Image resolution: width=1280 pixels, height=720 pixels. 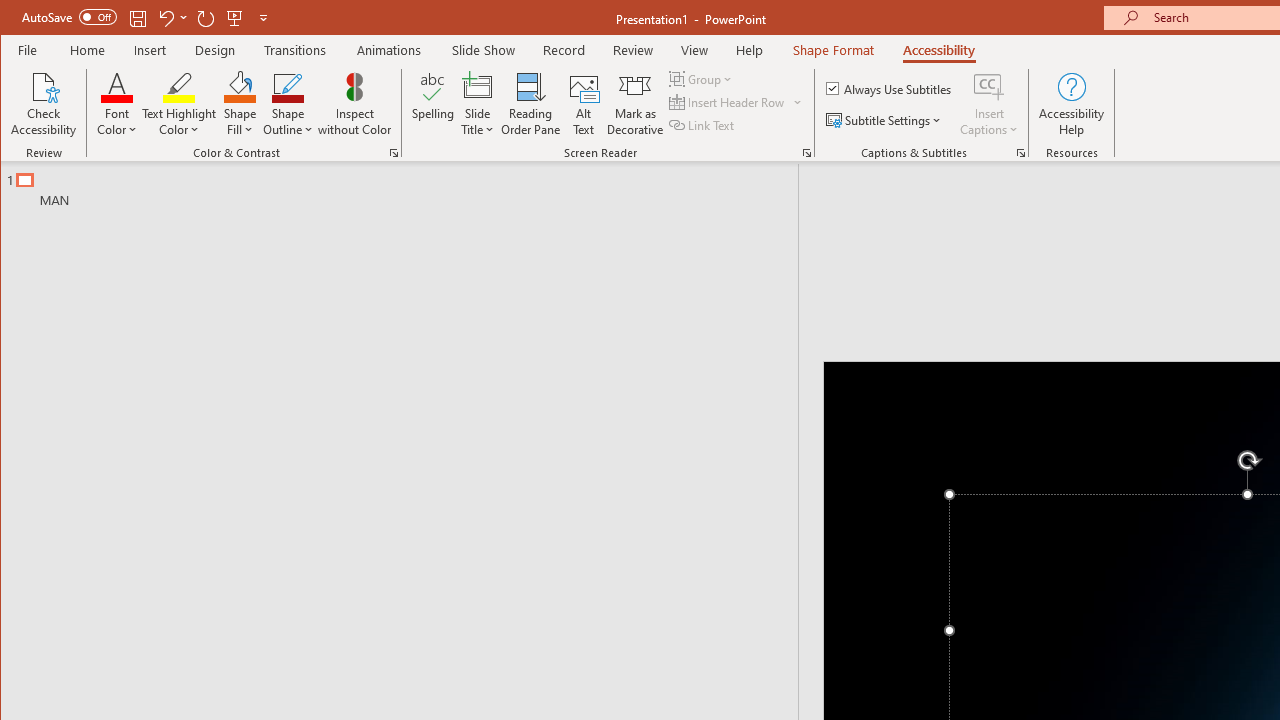 I want to click on Insert Header Row, so click(x=736, y=102).